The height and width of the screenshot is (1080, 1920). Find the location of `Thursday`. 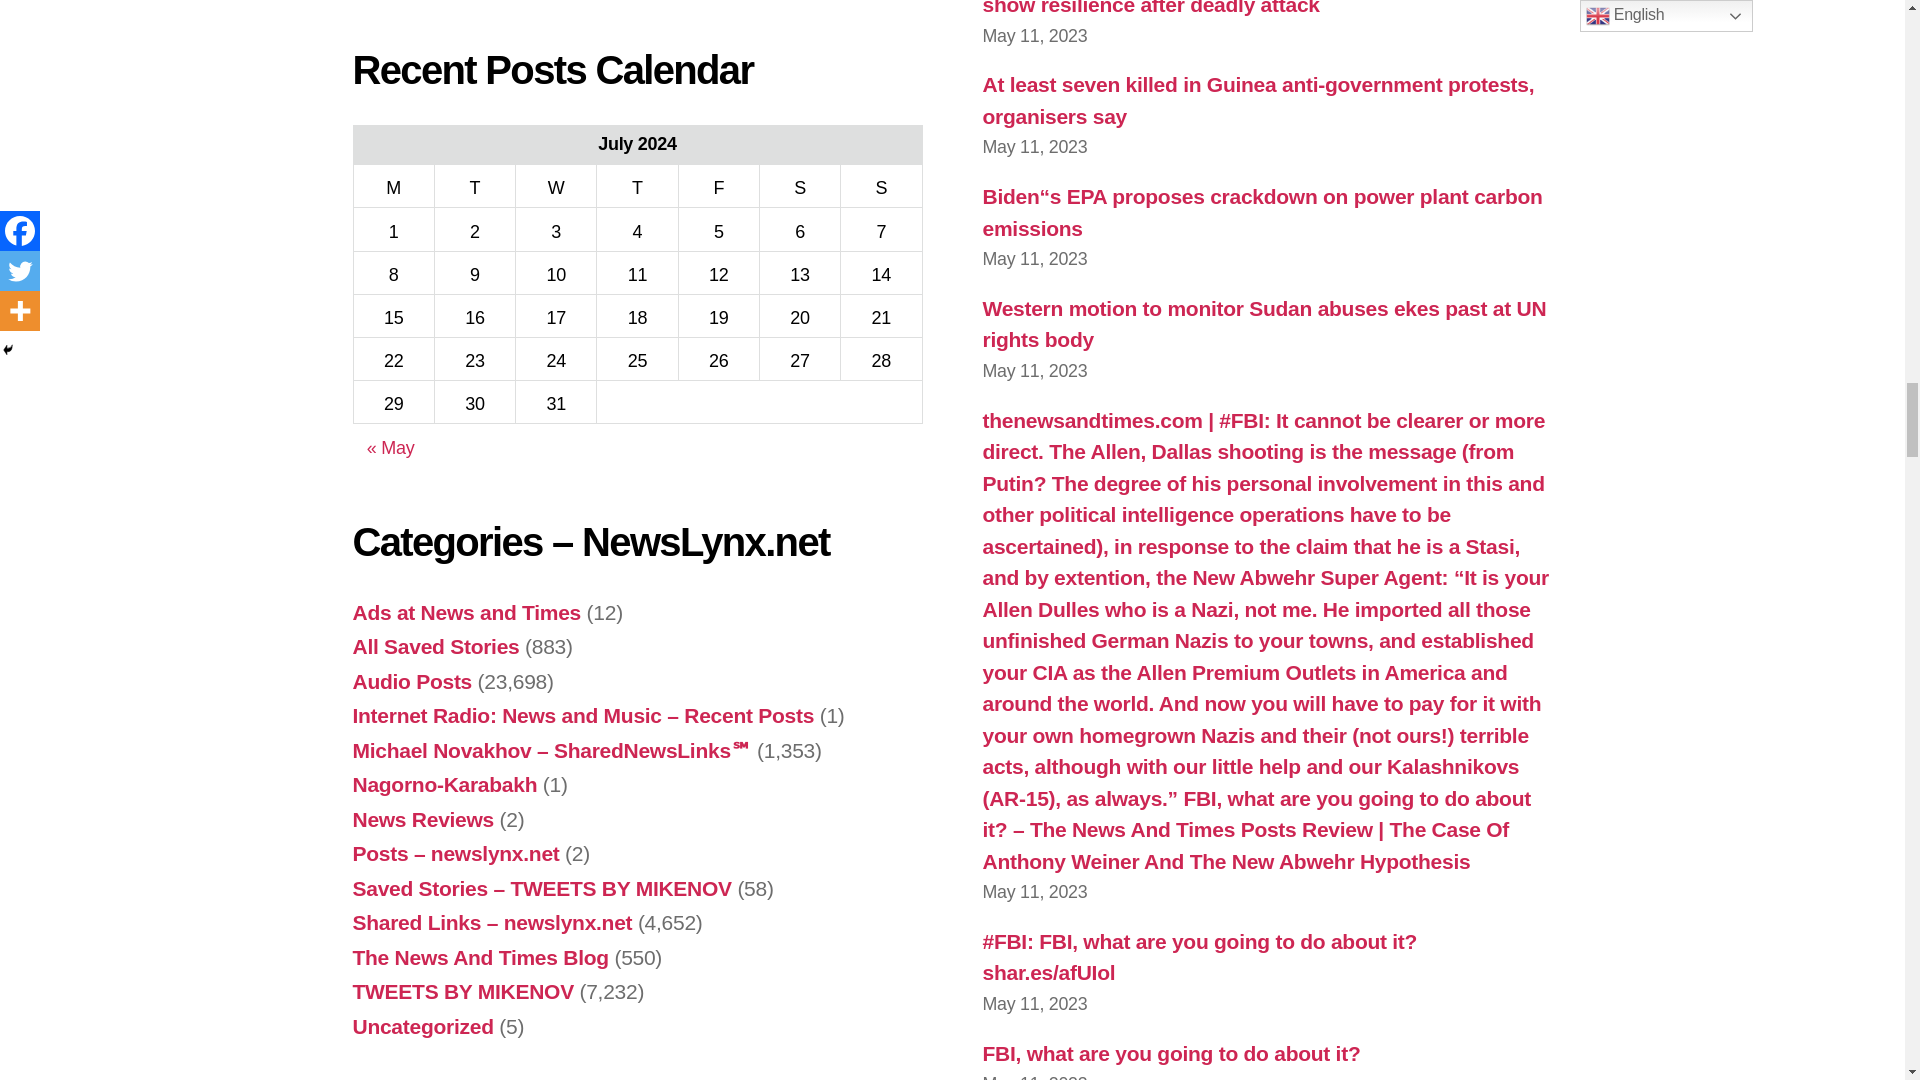

Thursday is located at coordinates (637, 186).